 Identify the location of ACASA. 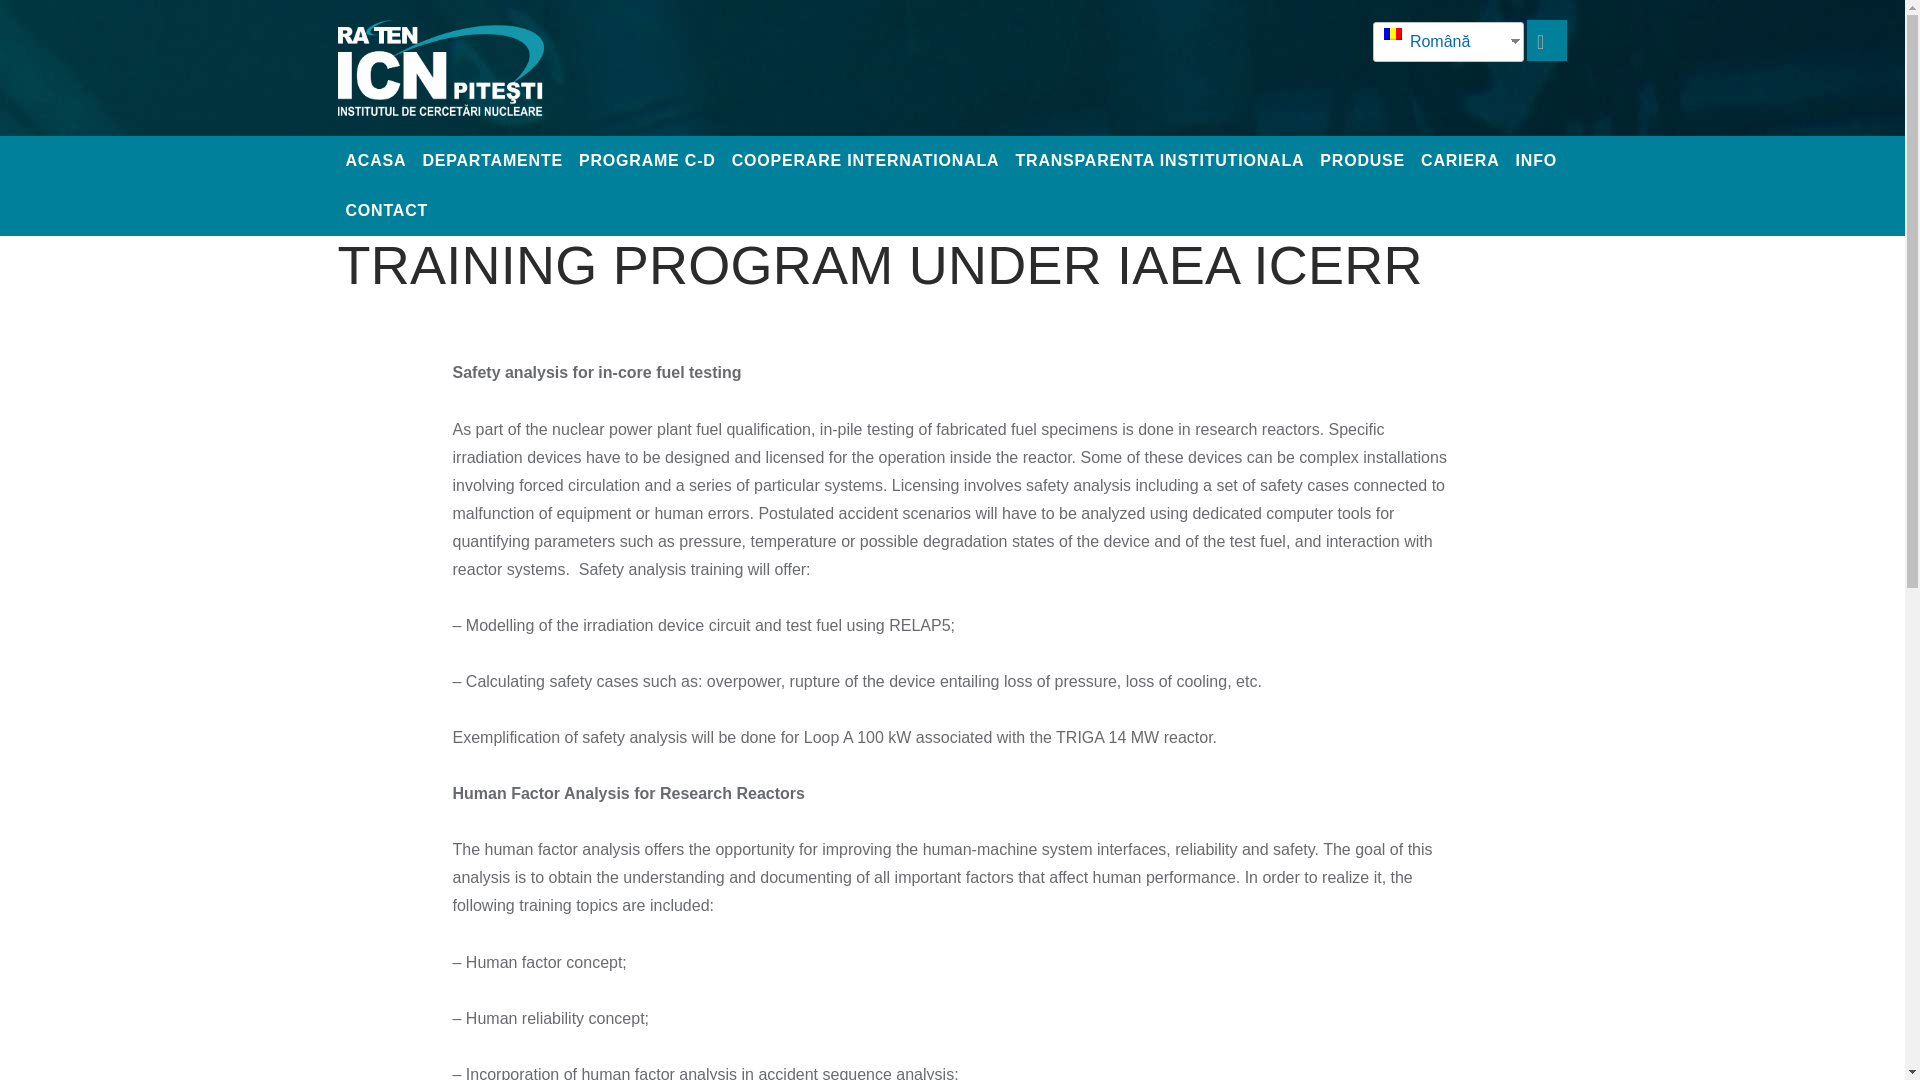
(376, 160).